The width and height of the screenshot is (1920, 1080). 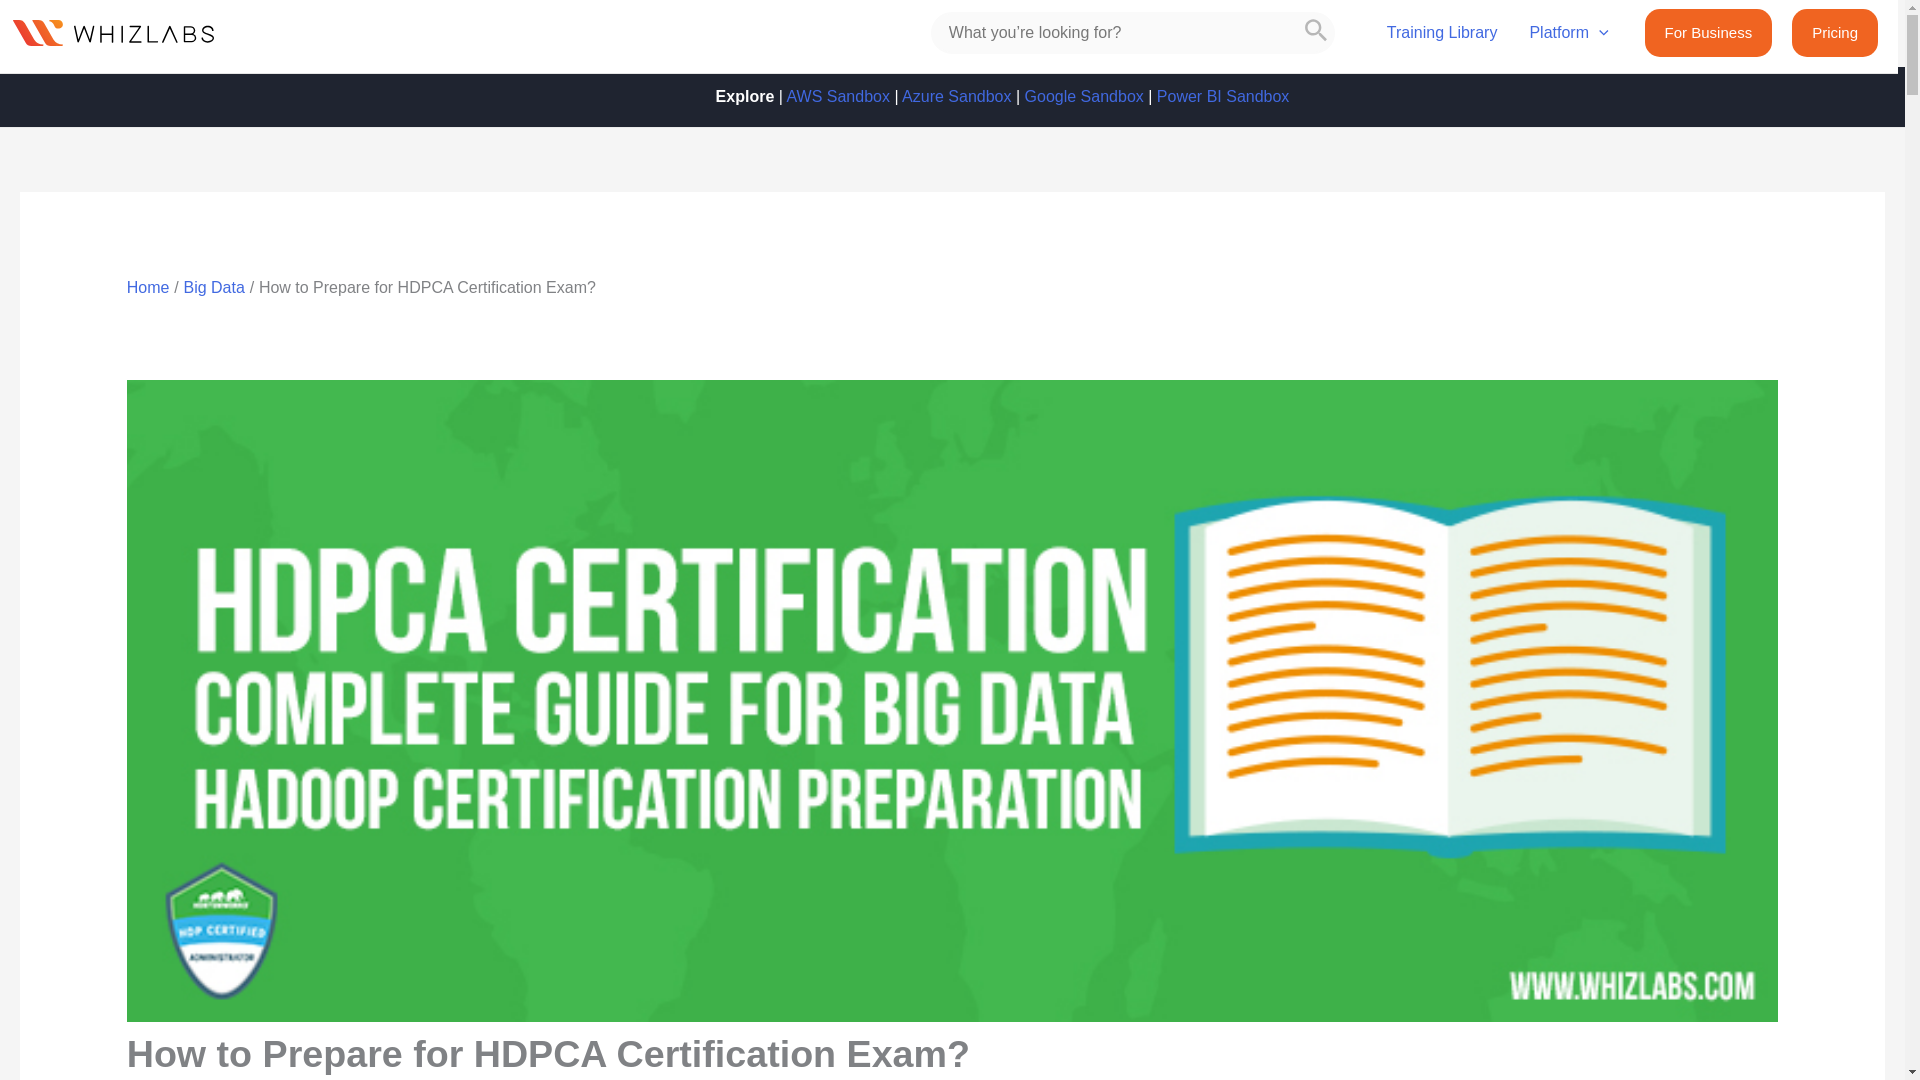 I want to click on AWS Sandbox, so click(x=836, y=96).